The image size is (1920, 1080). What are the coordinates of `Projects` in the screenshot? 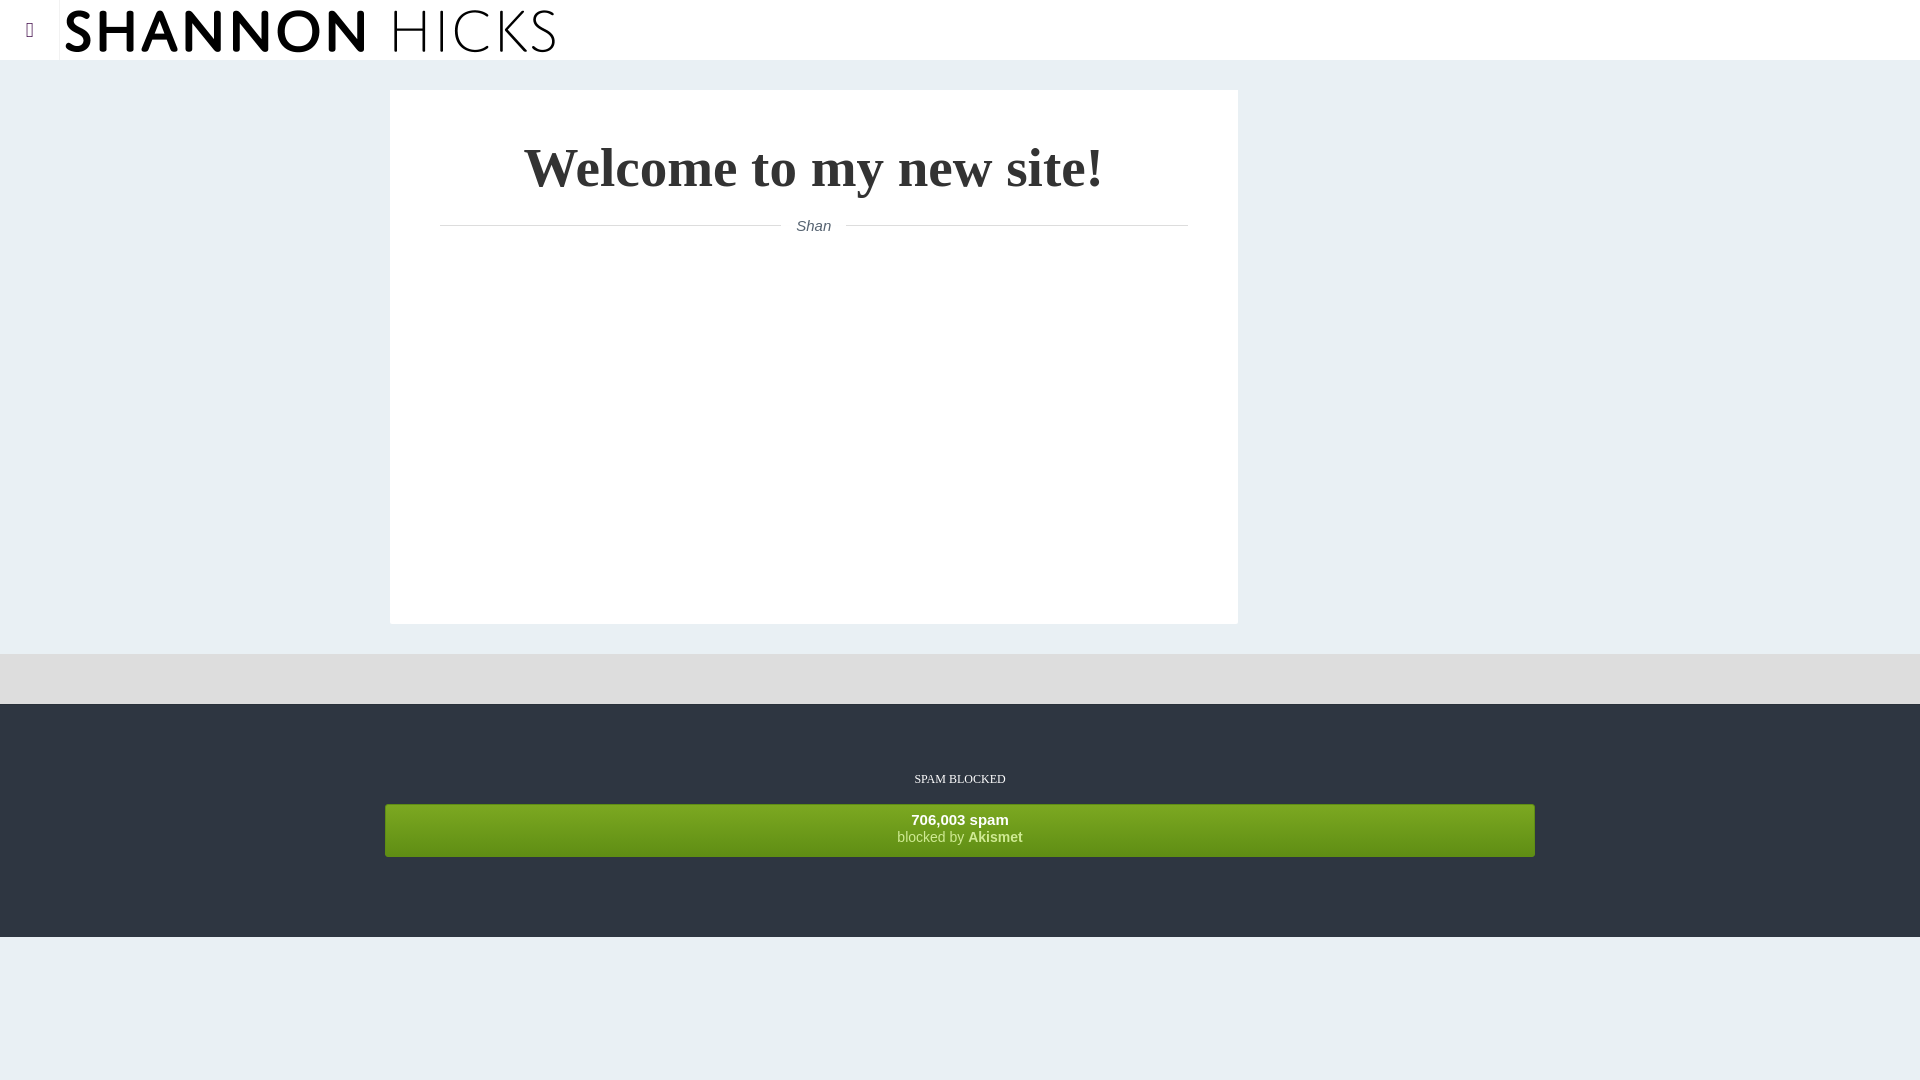 It's located at (154, 98).